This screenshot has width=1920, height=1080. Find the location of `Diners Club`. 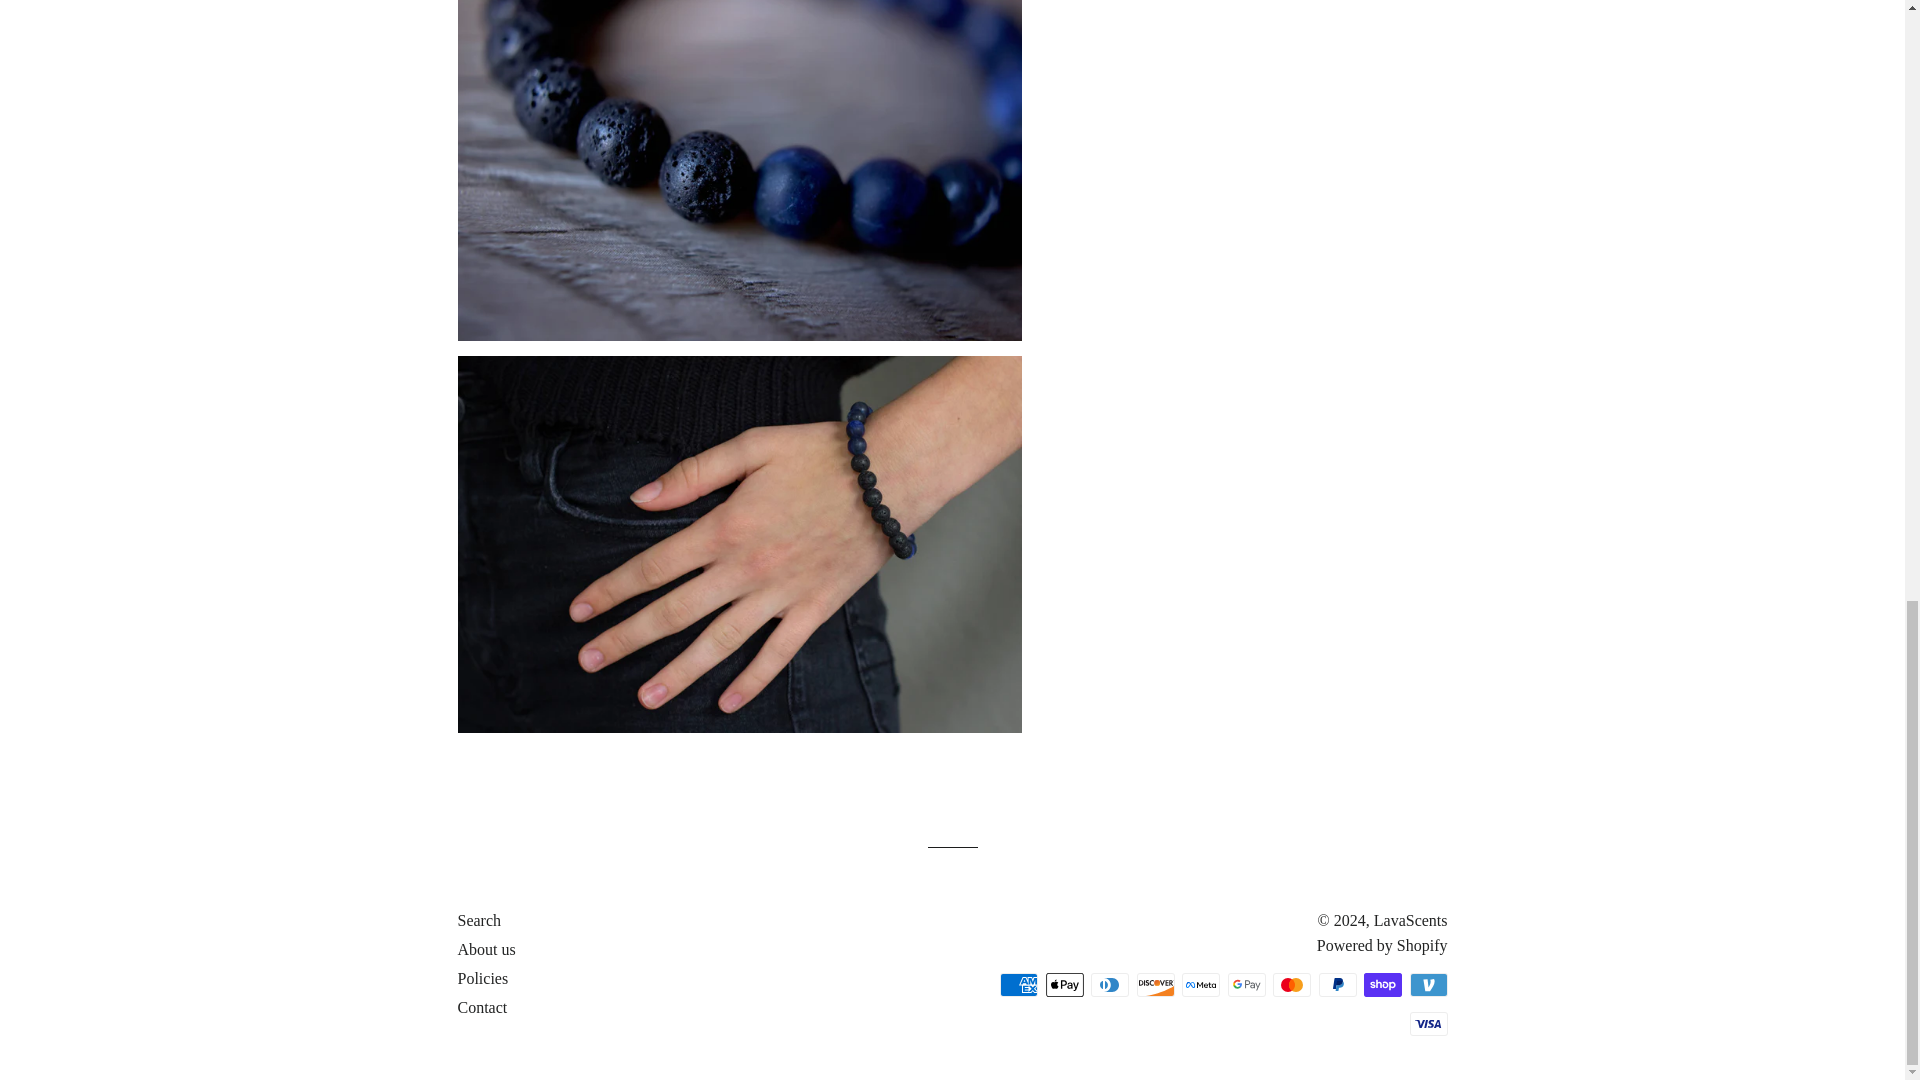

Diners Club is located at coordinates (1109, 984).